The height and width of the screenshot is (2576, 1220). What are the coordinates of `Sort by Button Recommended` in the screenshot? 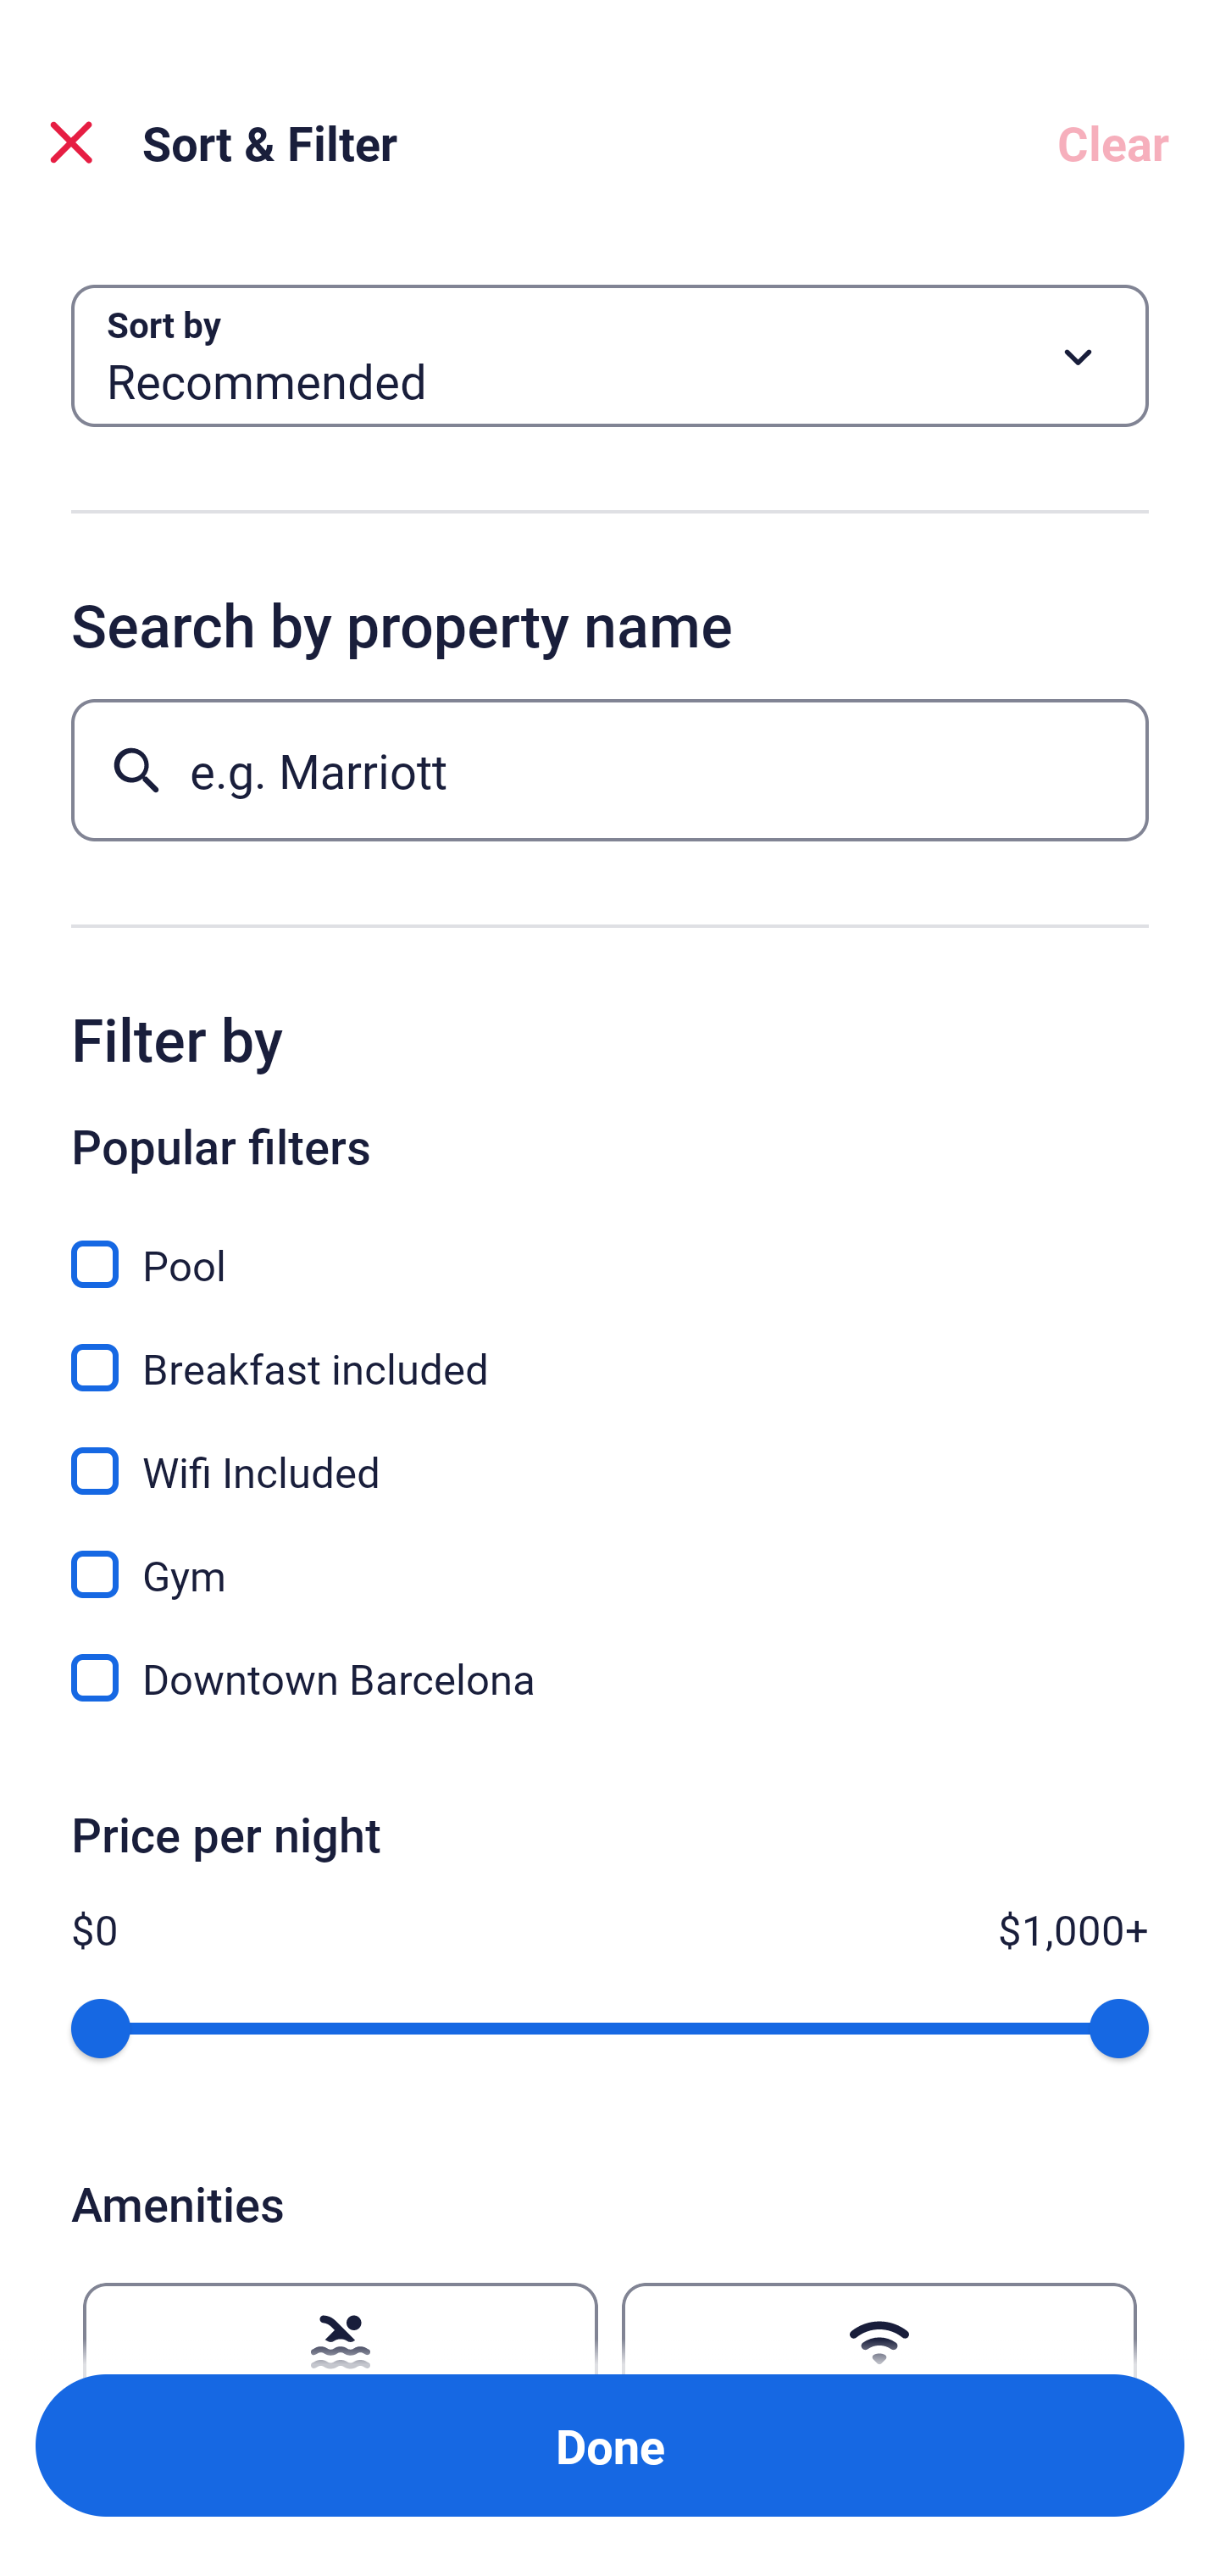 It's located at (610, 356).